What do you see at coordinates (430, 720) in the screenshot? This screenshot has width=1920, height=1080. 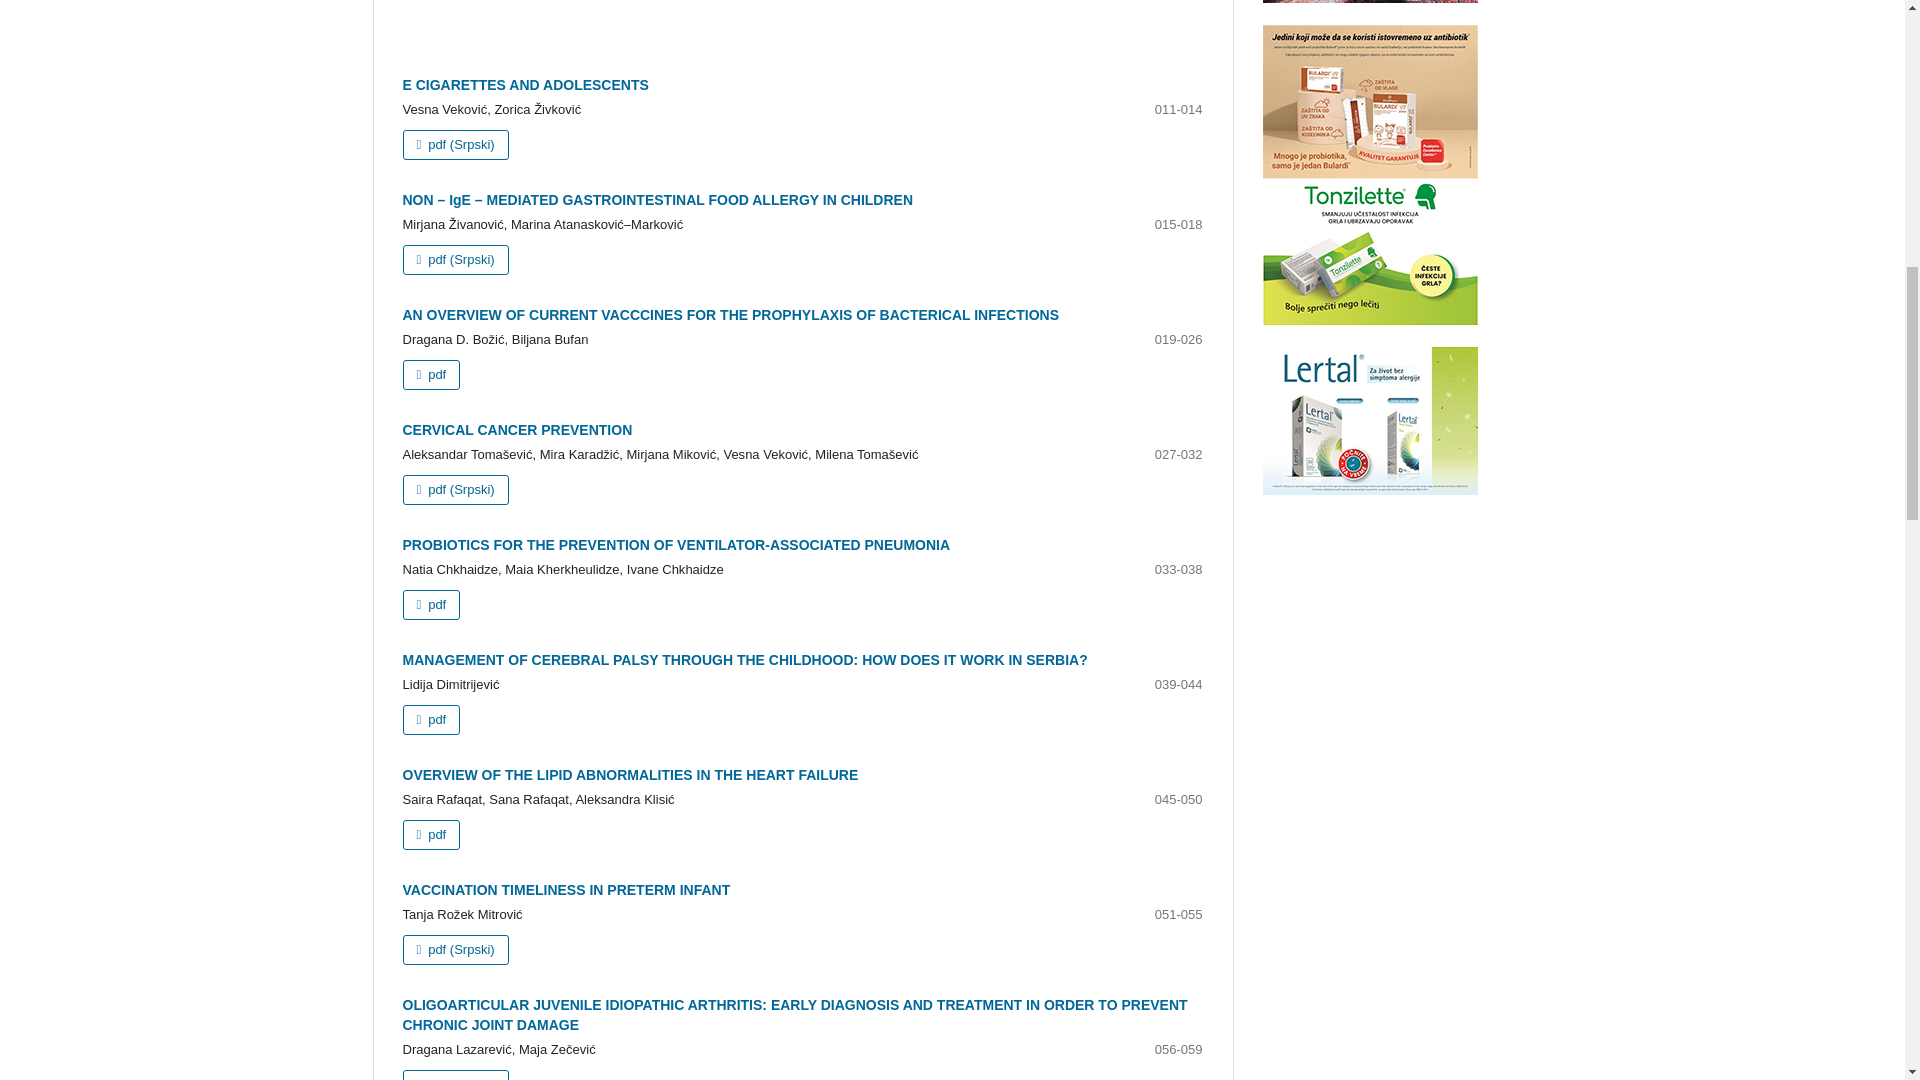 I see `pdf` at bounding box center [430, 720].